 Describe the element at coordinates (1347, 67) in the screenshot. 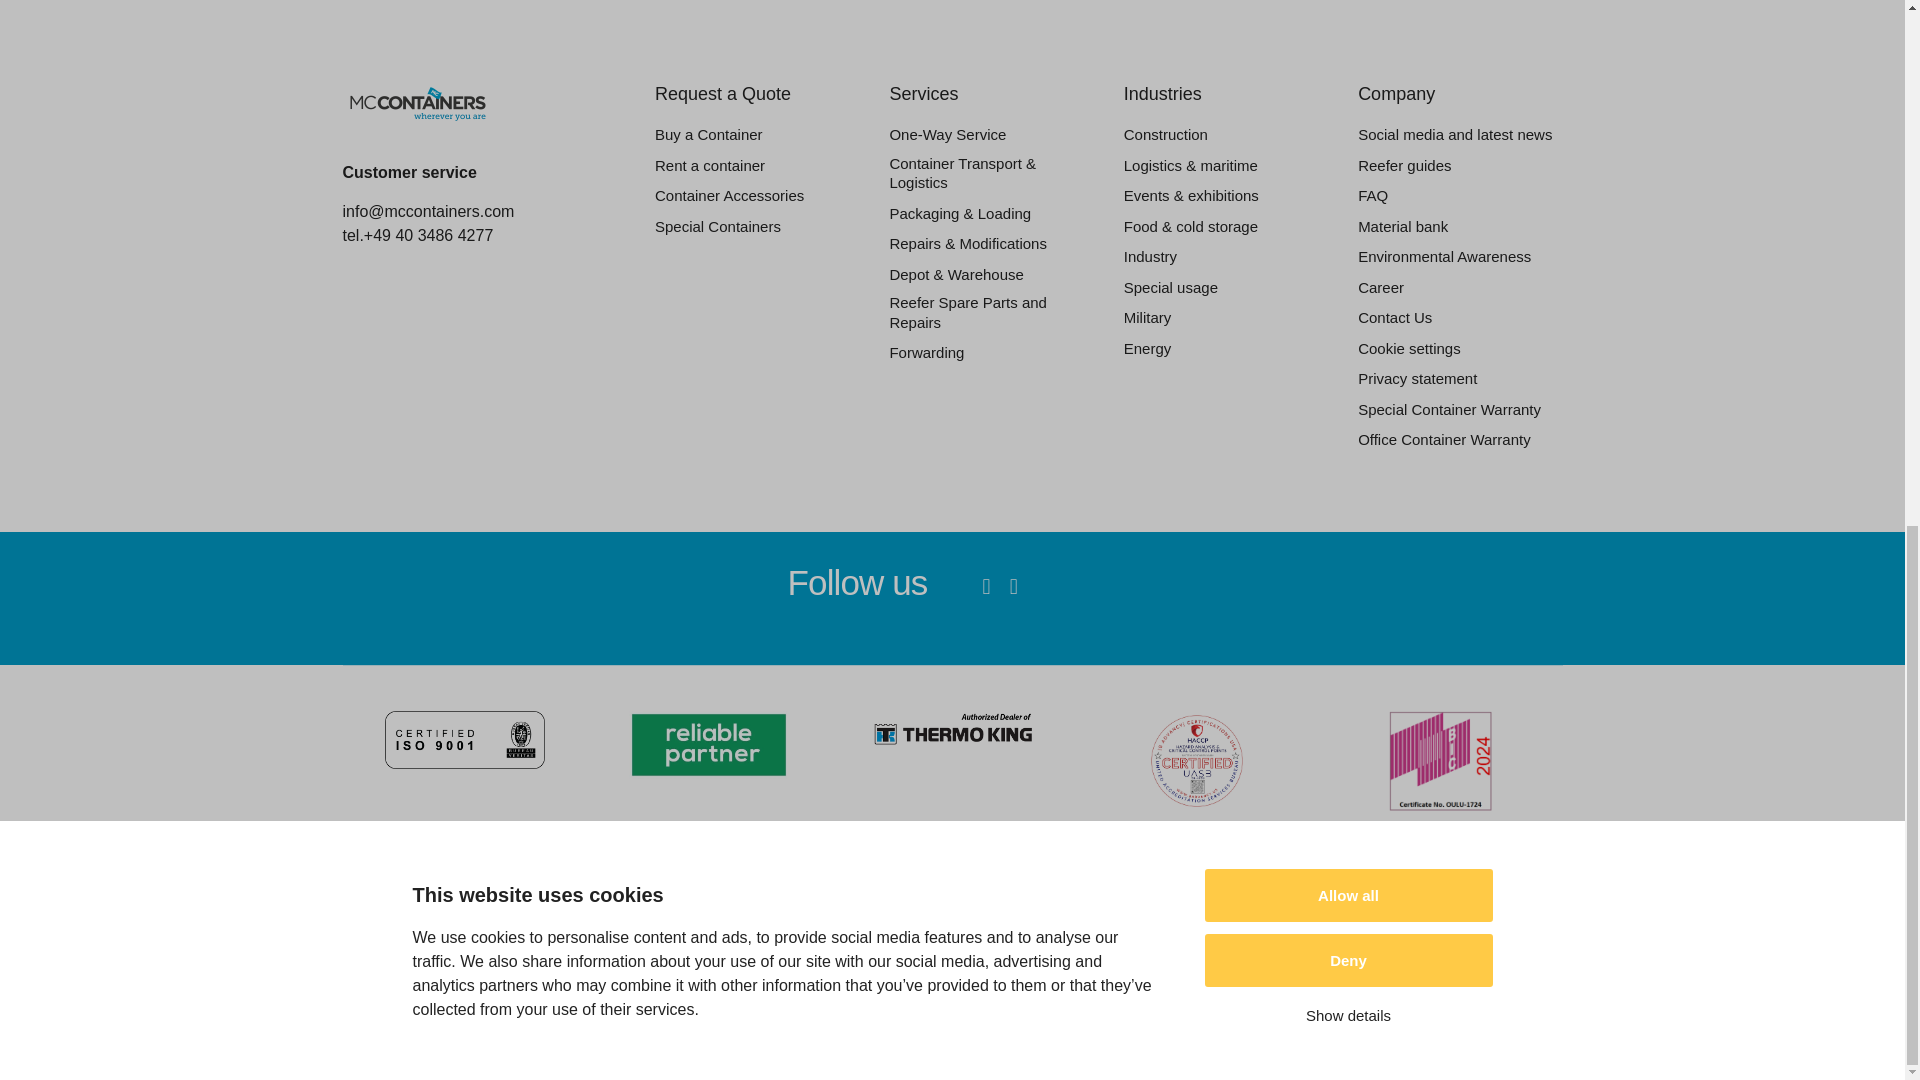

I see `Show details` at that location.